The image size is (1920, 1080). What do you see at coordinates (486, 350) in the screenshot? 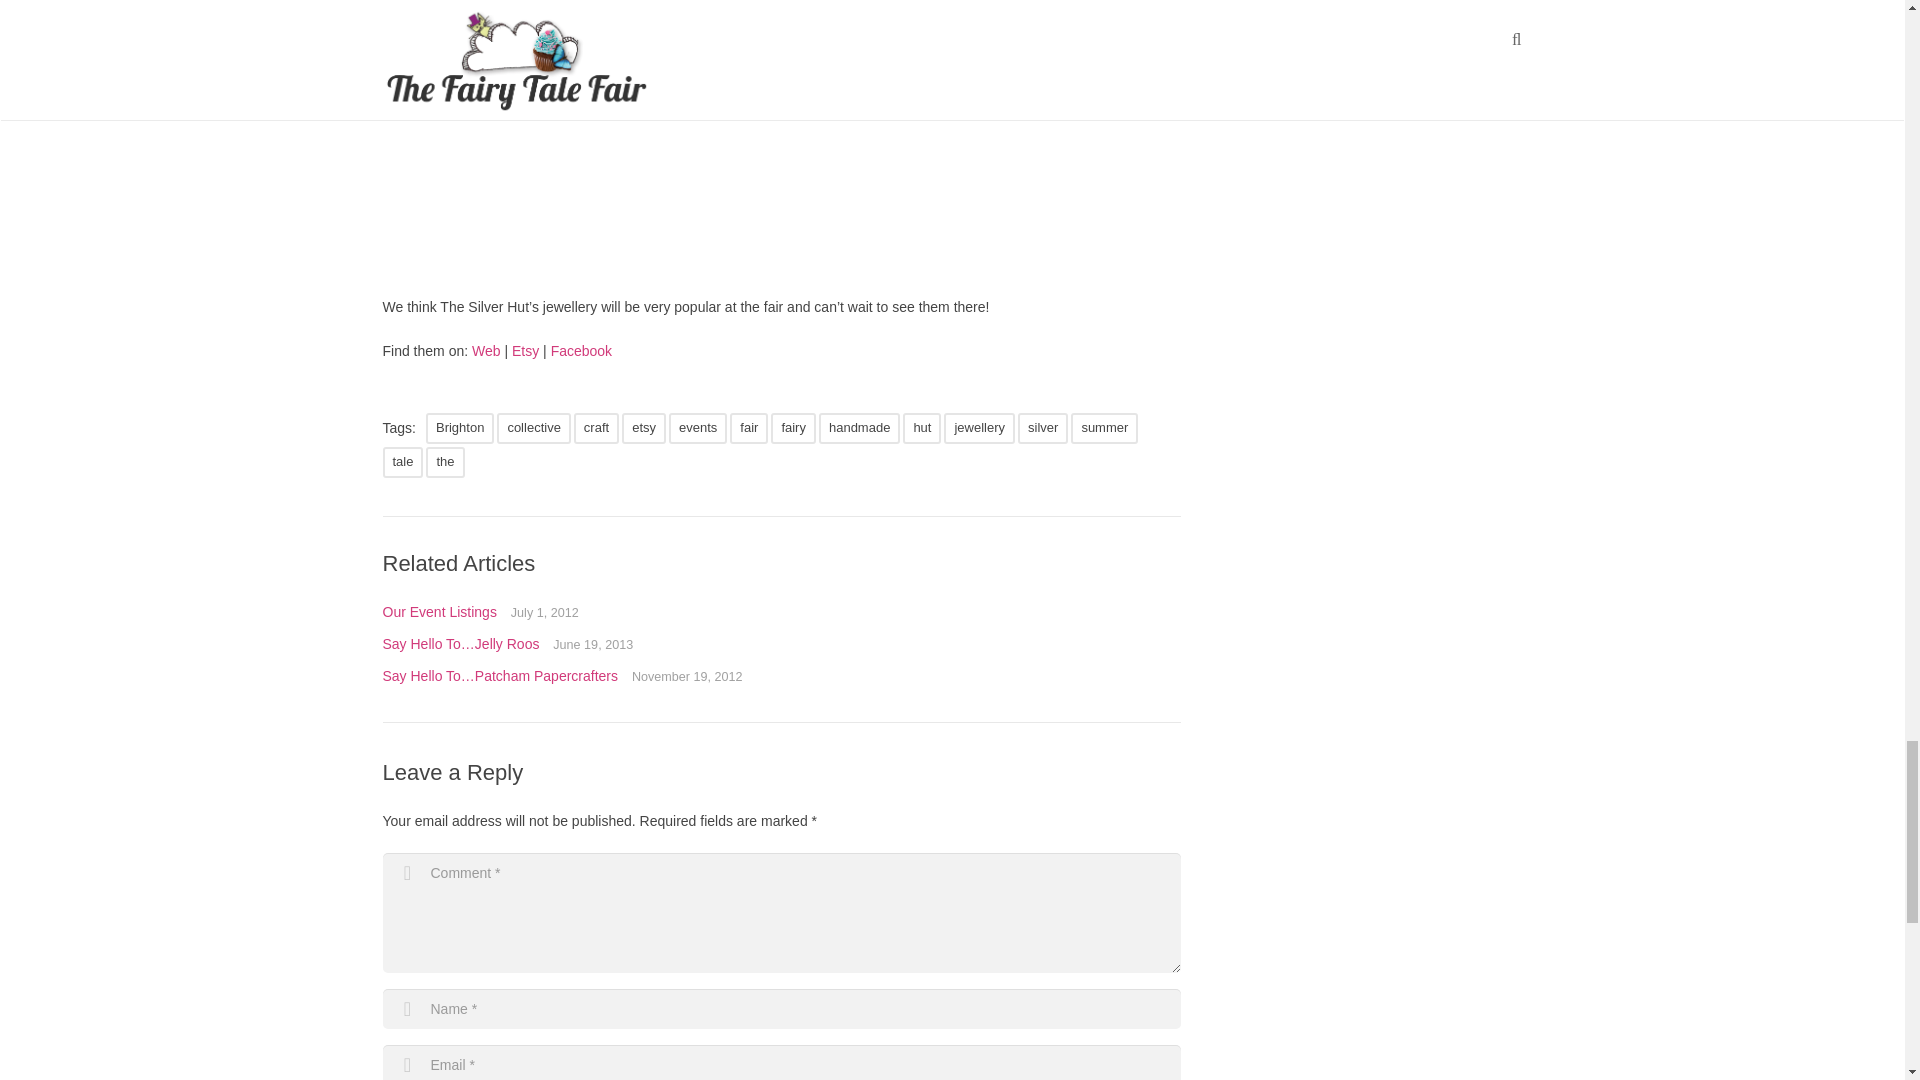
I see `Web` at bounding box center [486, 350].